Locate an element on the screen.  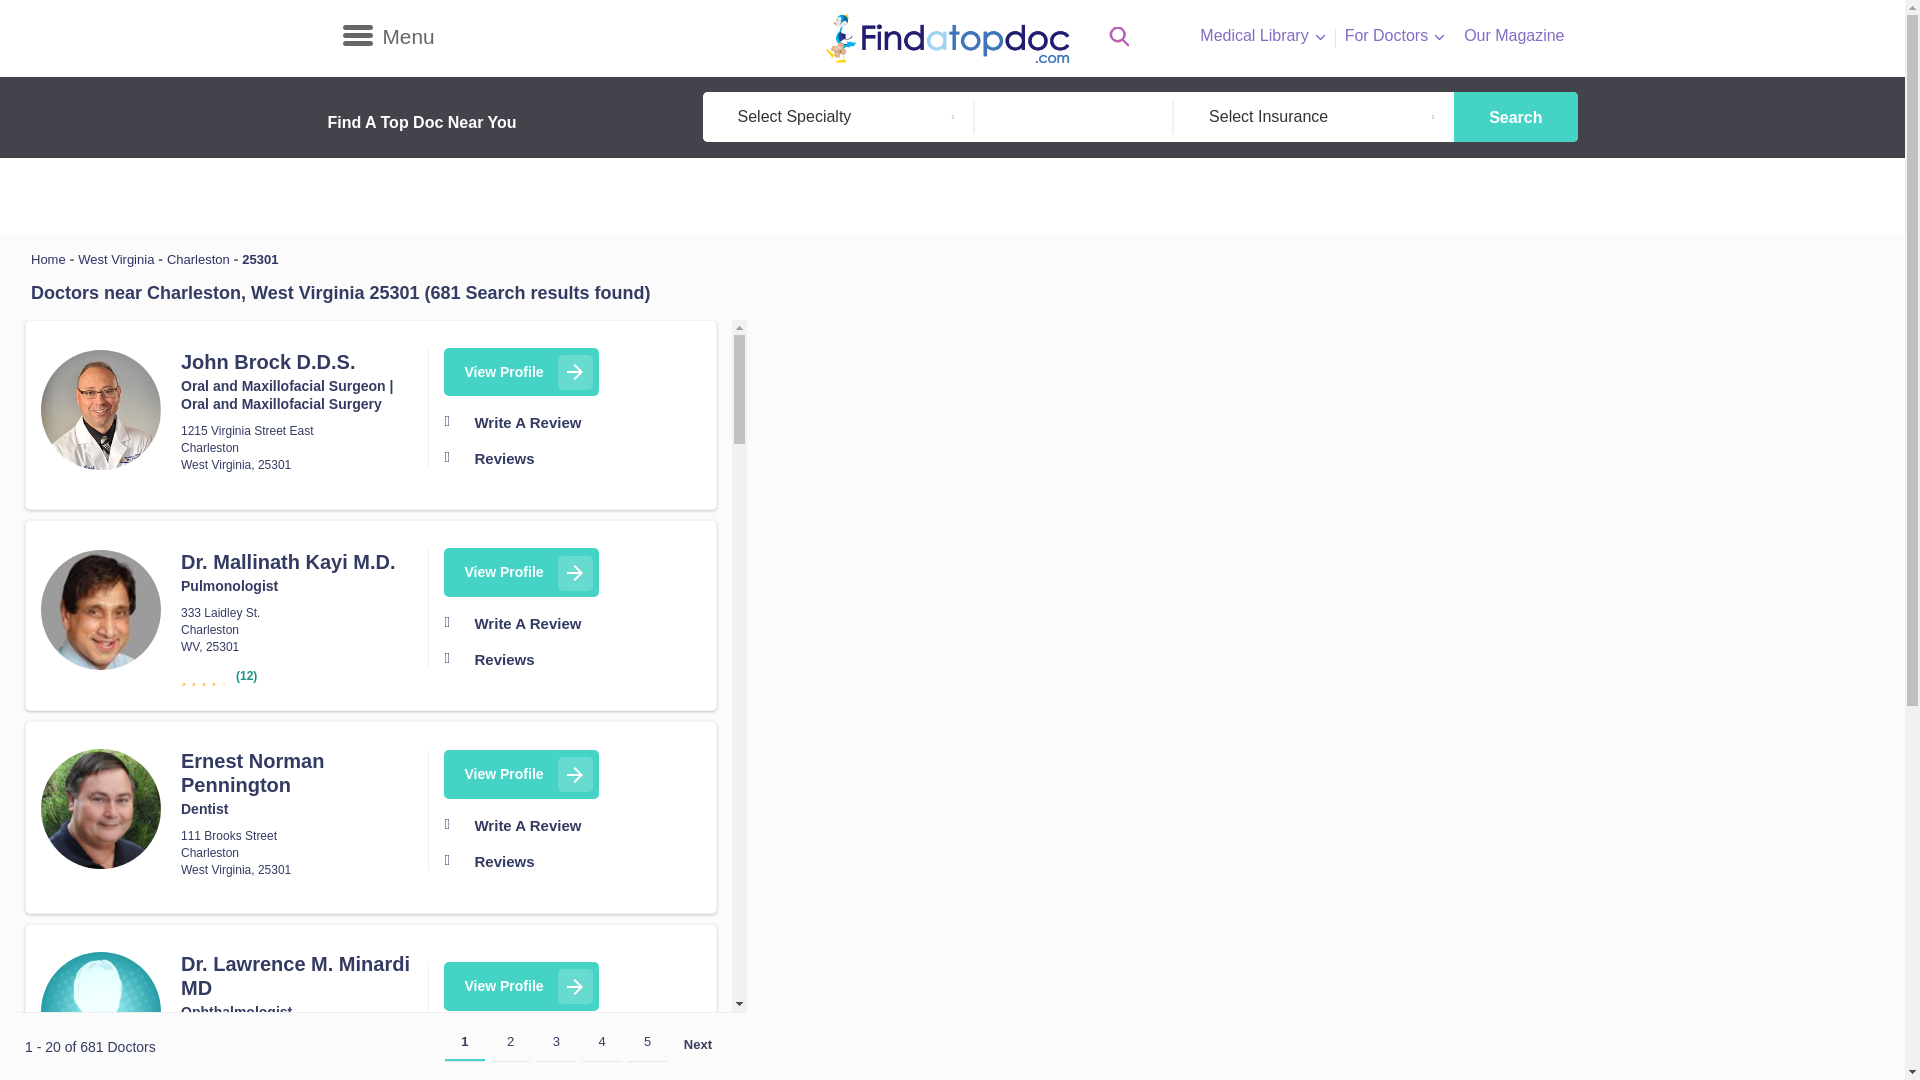
Select Insurance is located at coordinates (1313, 116).